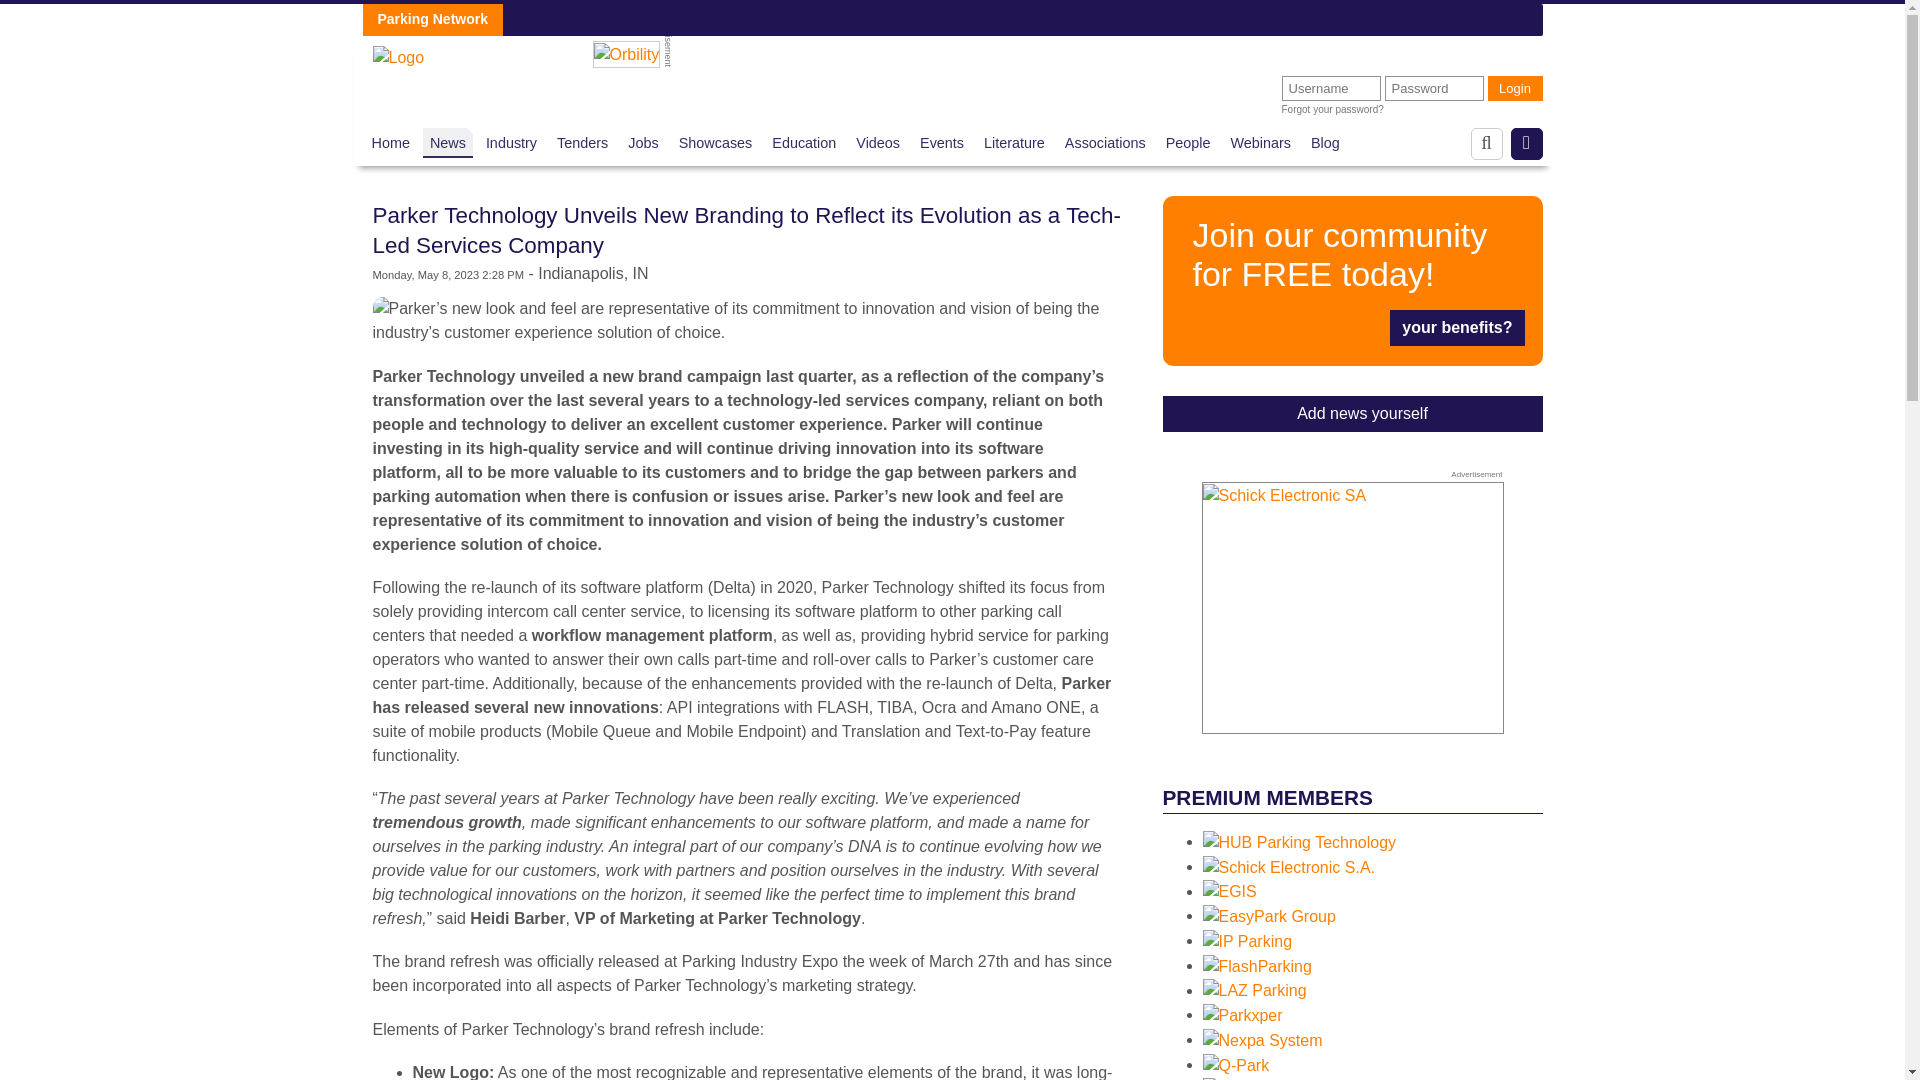  What do you see at coordinates (582, 142) in the screenshot?
I see `Tenders` at bounding box center [582, 142].